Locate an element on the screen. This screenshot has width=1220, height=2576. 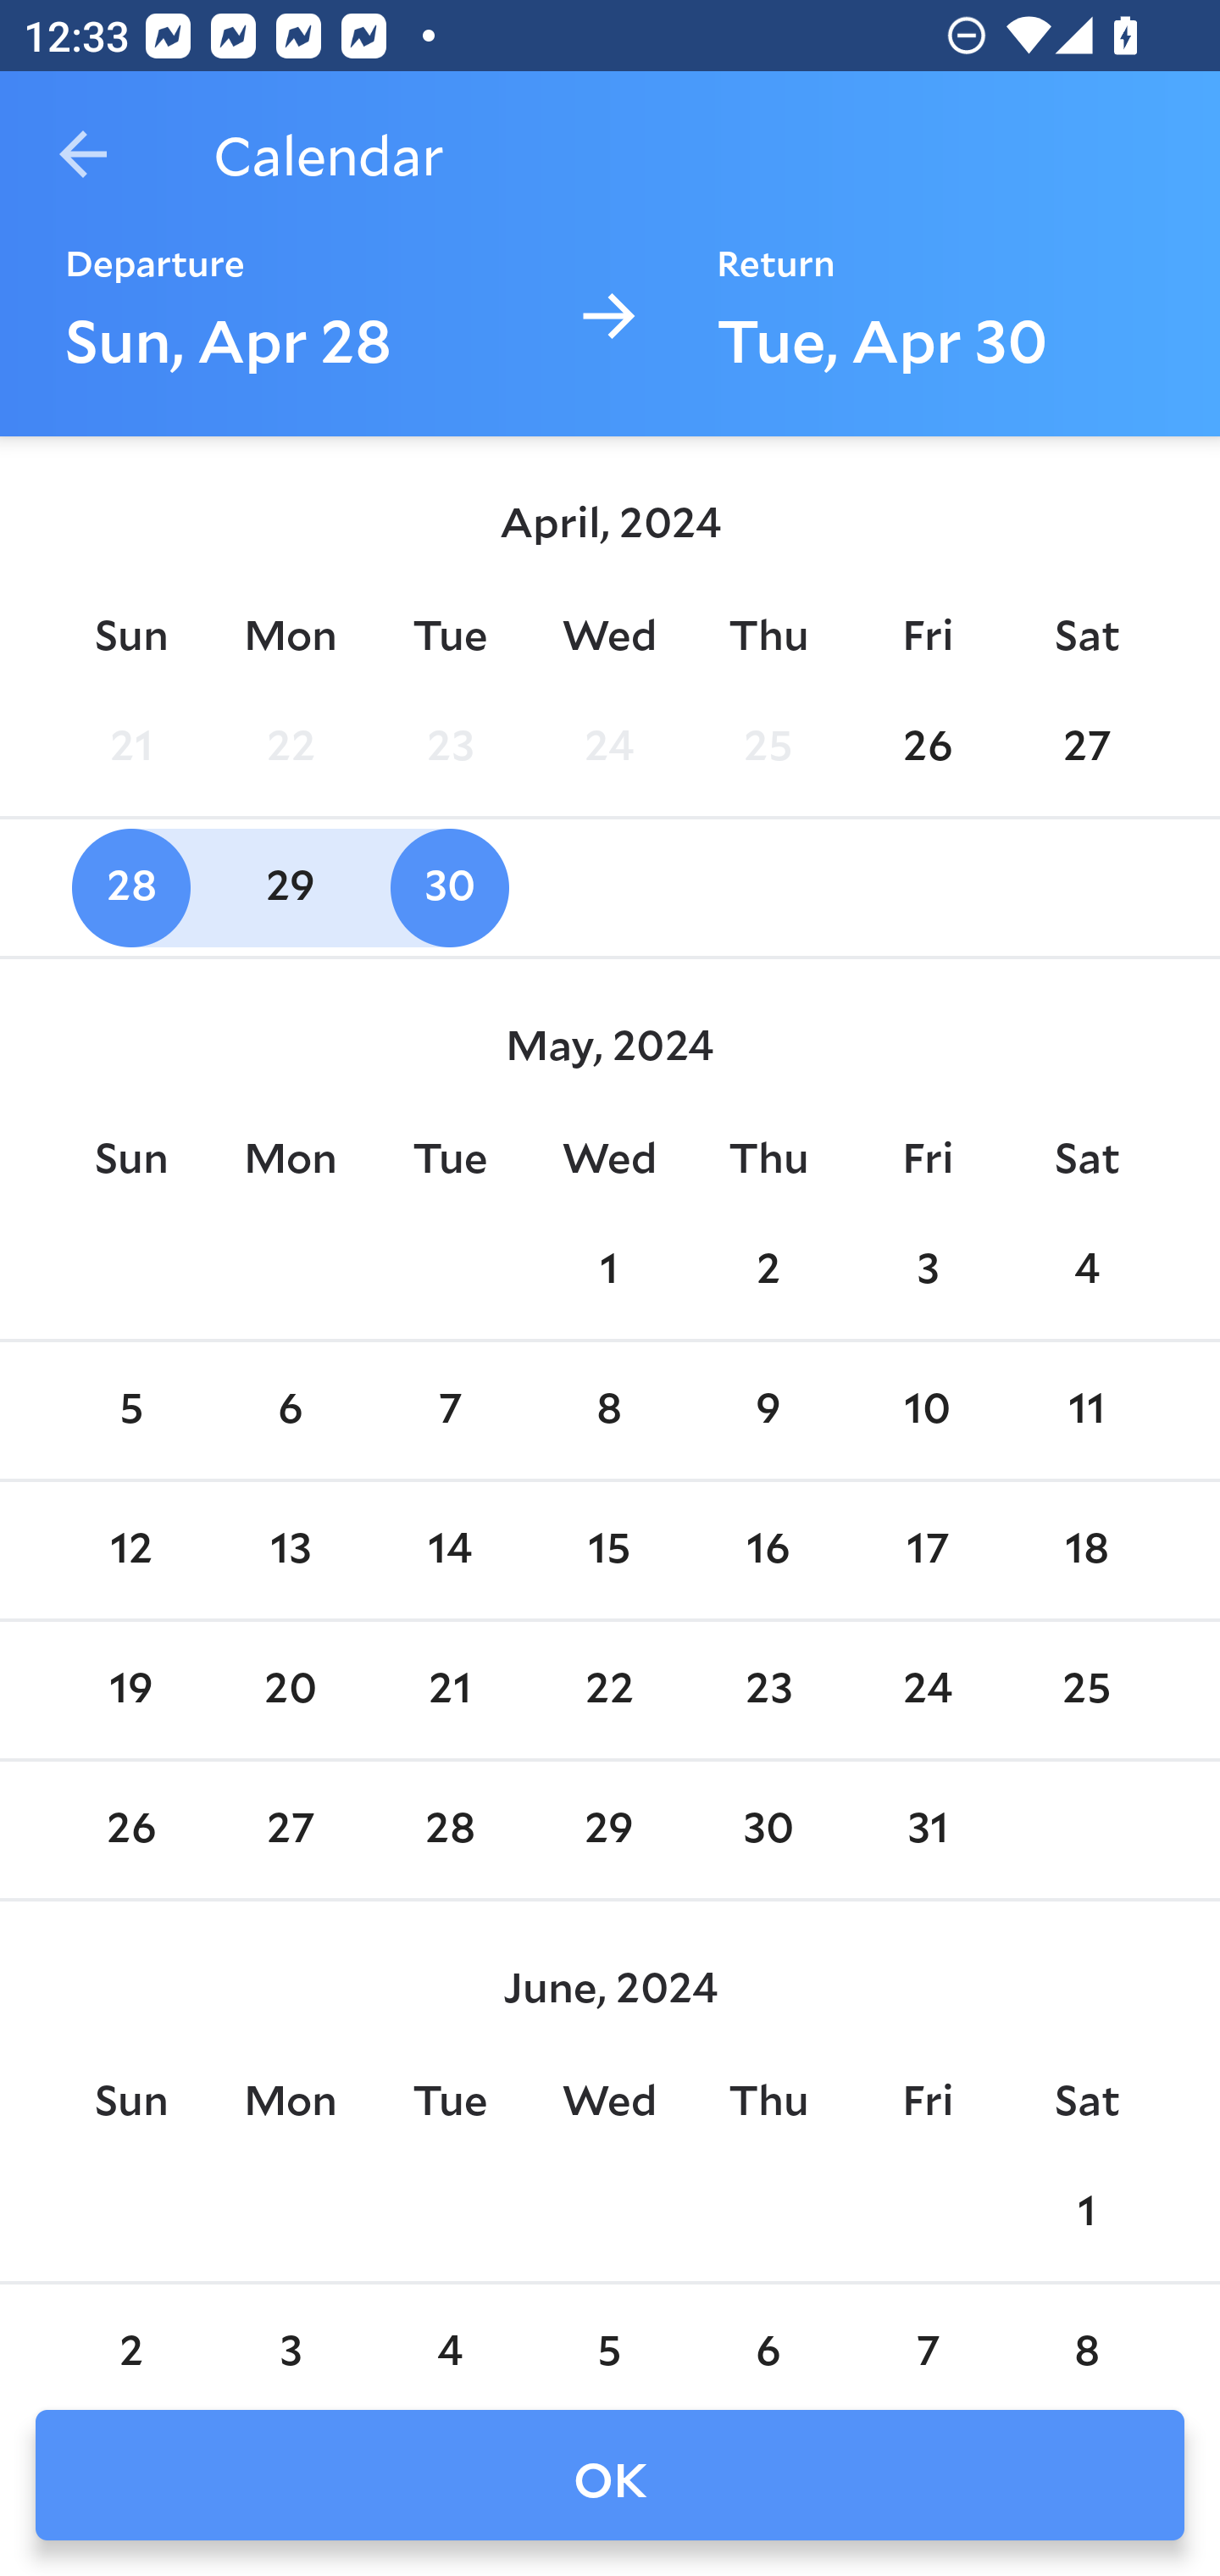
21 is located at coordinates (449, 1690).